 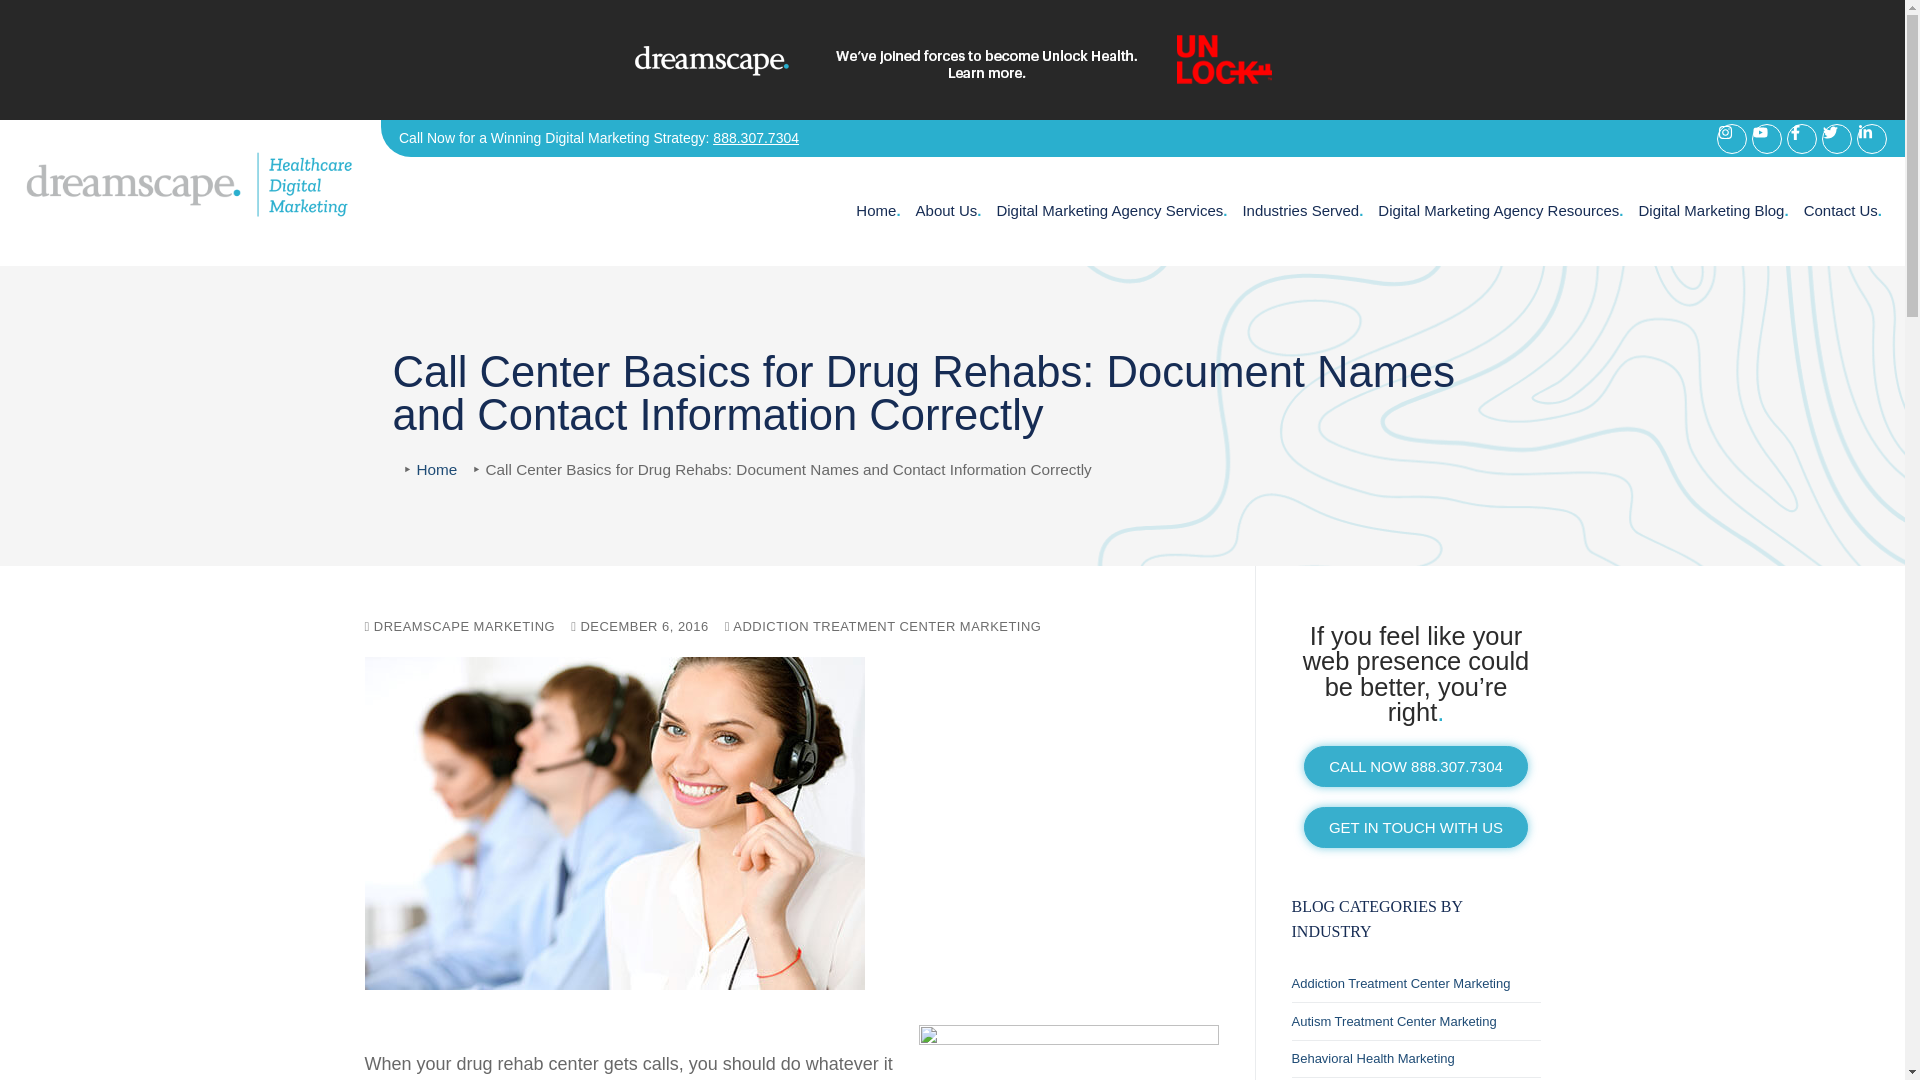 I want to click on Home., so click(x=877, y=211).